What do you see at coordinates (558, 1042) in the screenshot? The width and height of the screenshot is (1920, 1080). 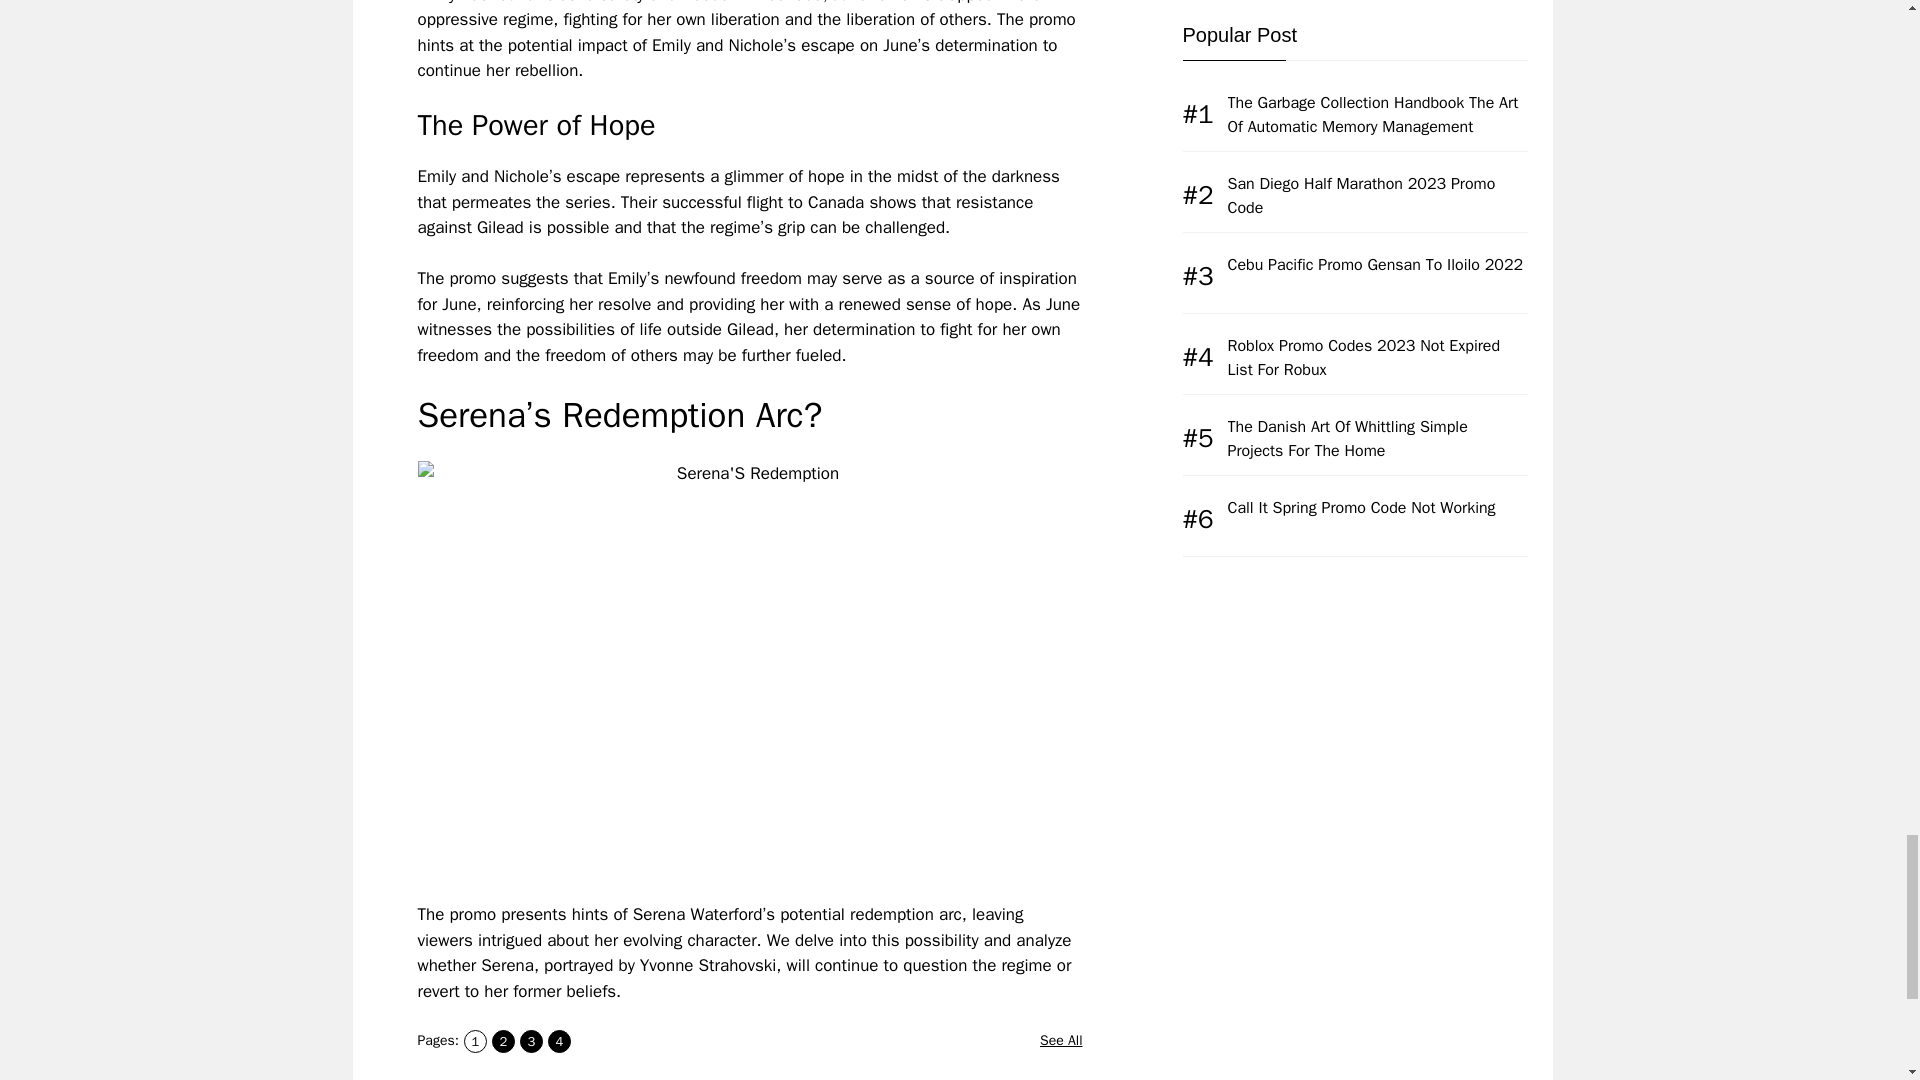 I see `4` at bounding box center [558, 1042].